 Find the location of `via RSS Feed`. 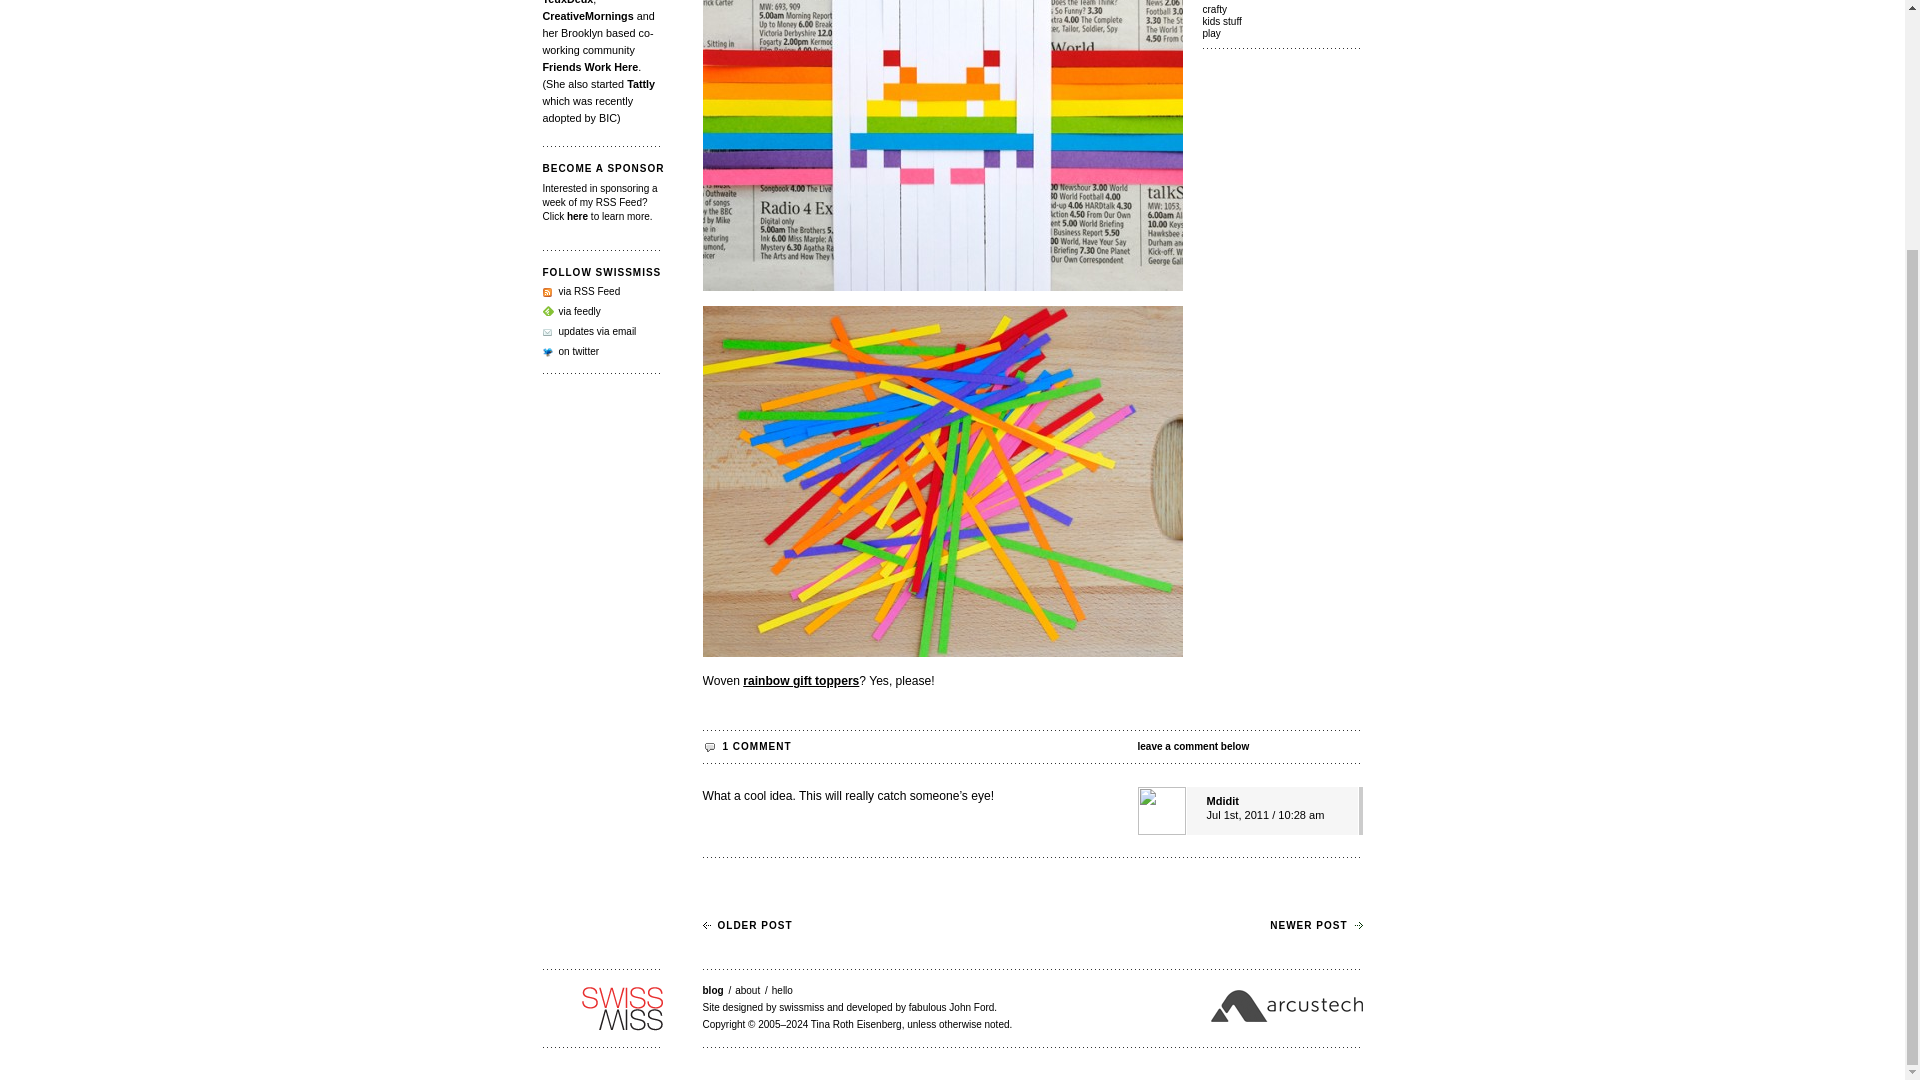

via RSS Feed is located at coordinates (580, 292).